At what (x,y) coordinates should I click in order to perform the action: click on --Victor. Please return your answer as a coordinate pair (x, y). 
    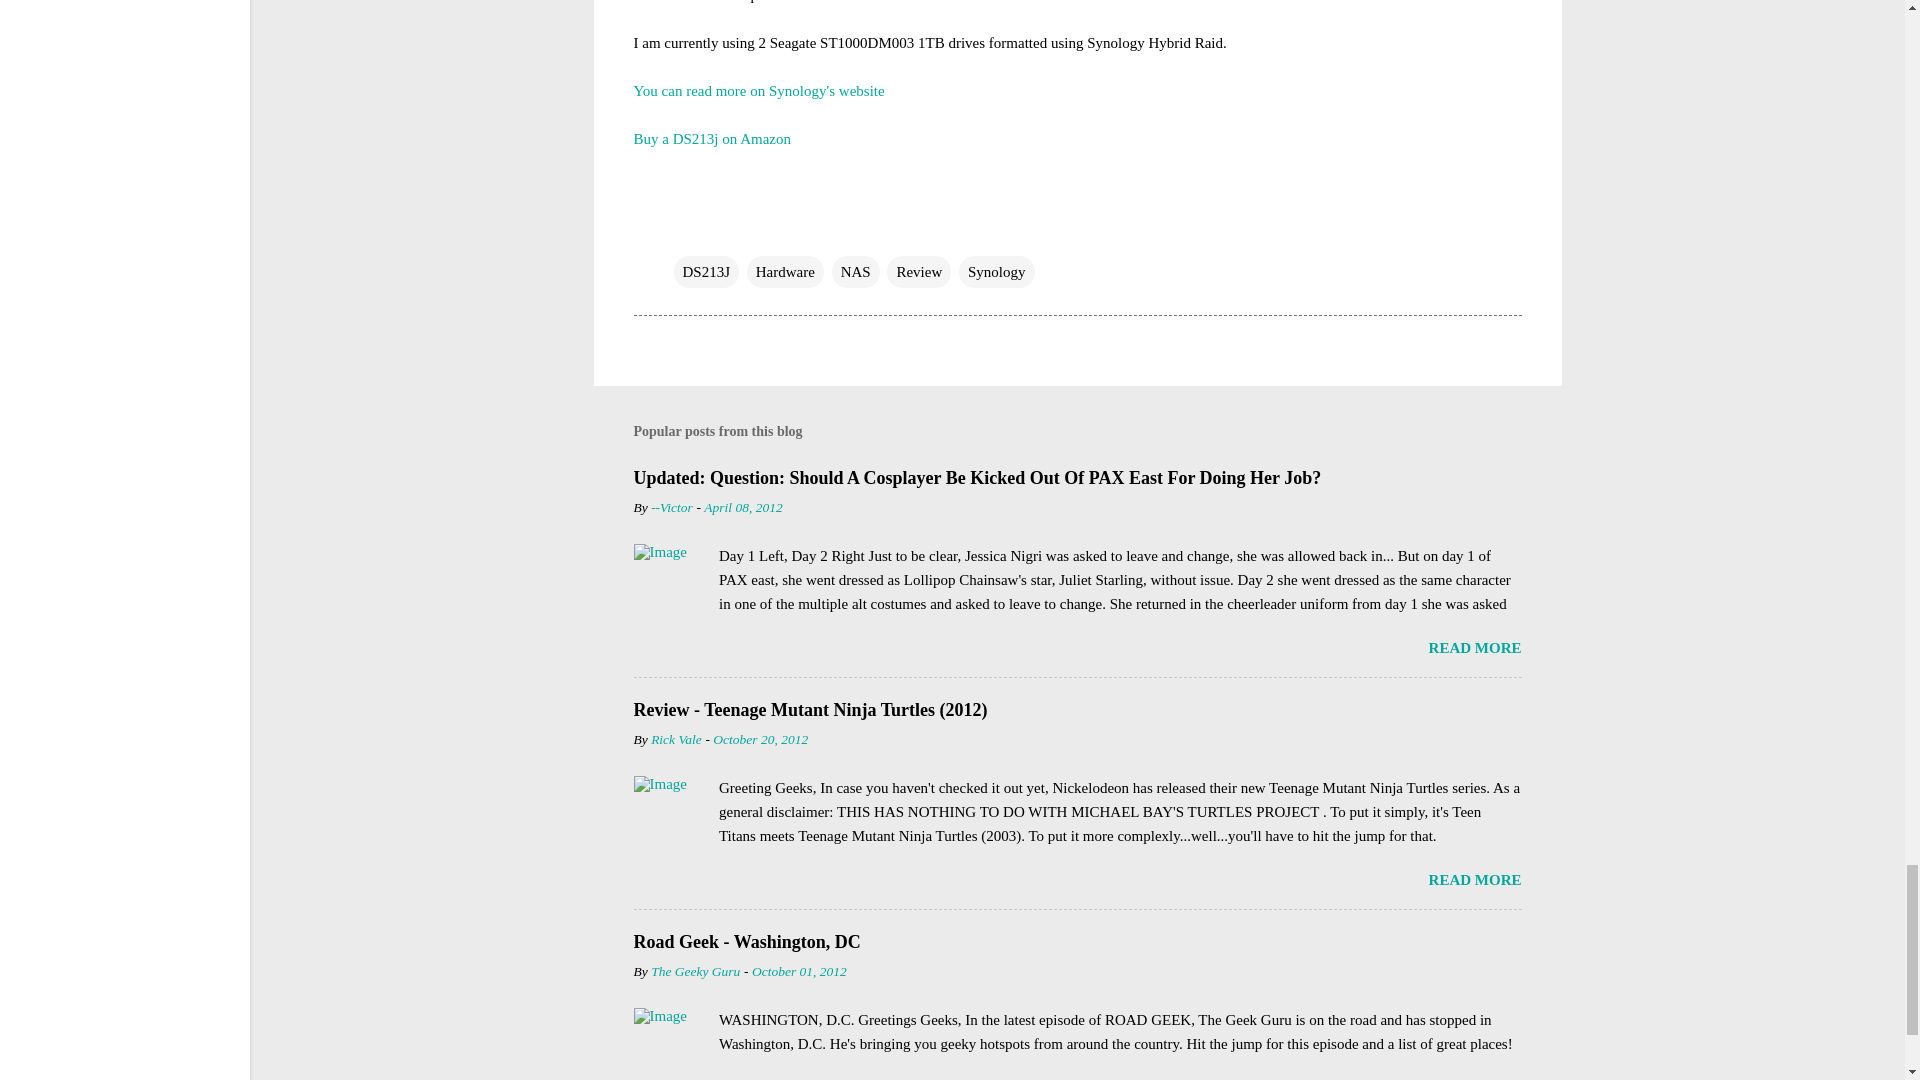
    Looking at the image, I should click on (672, 508).